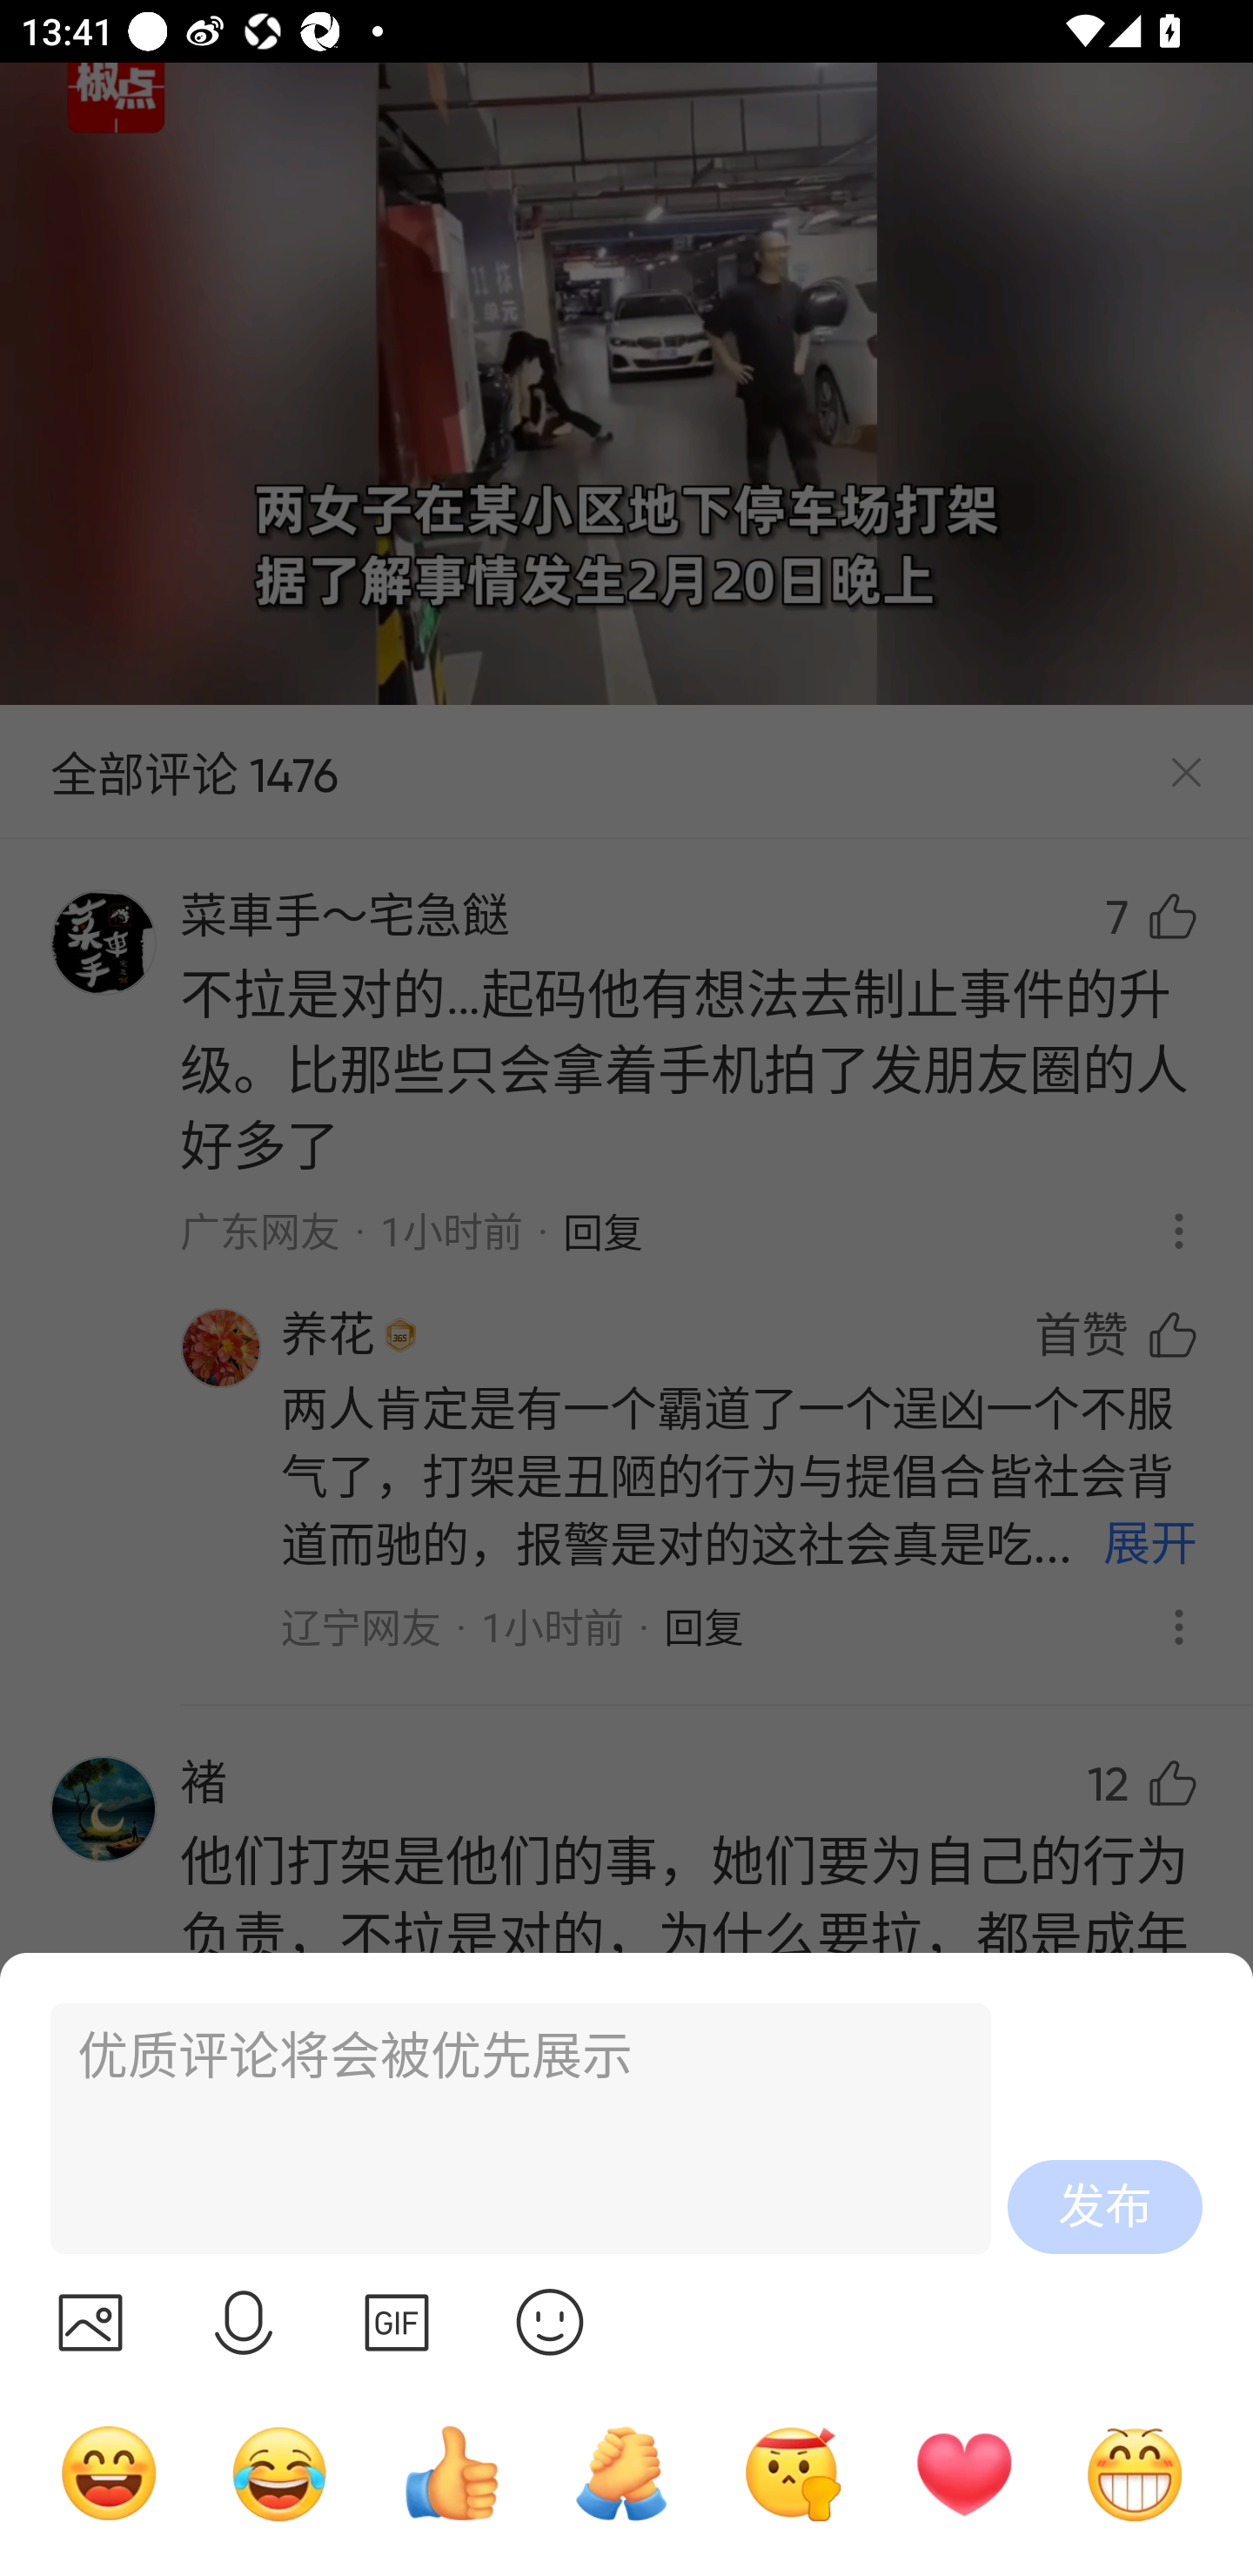 The width and height of the screenshot is (1253, 2576). I want to click on 加油, so click(621, 2472).